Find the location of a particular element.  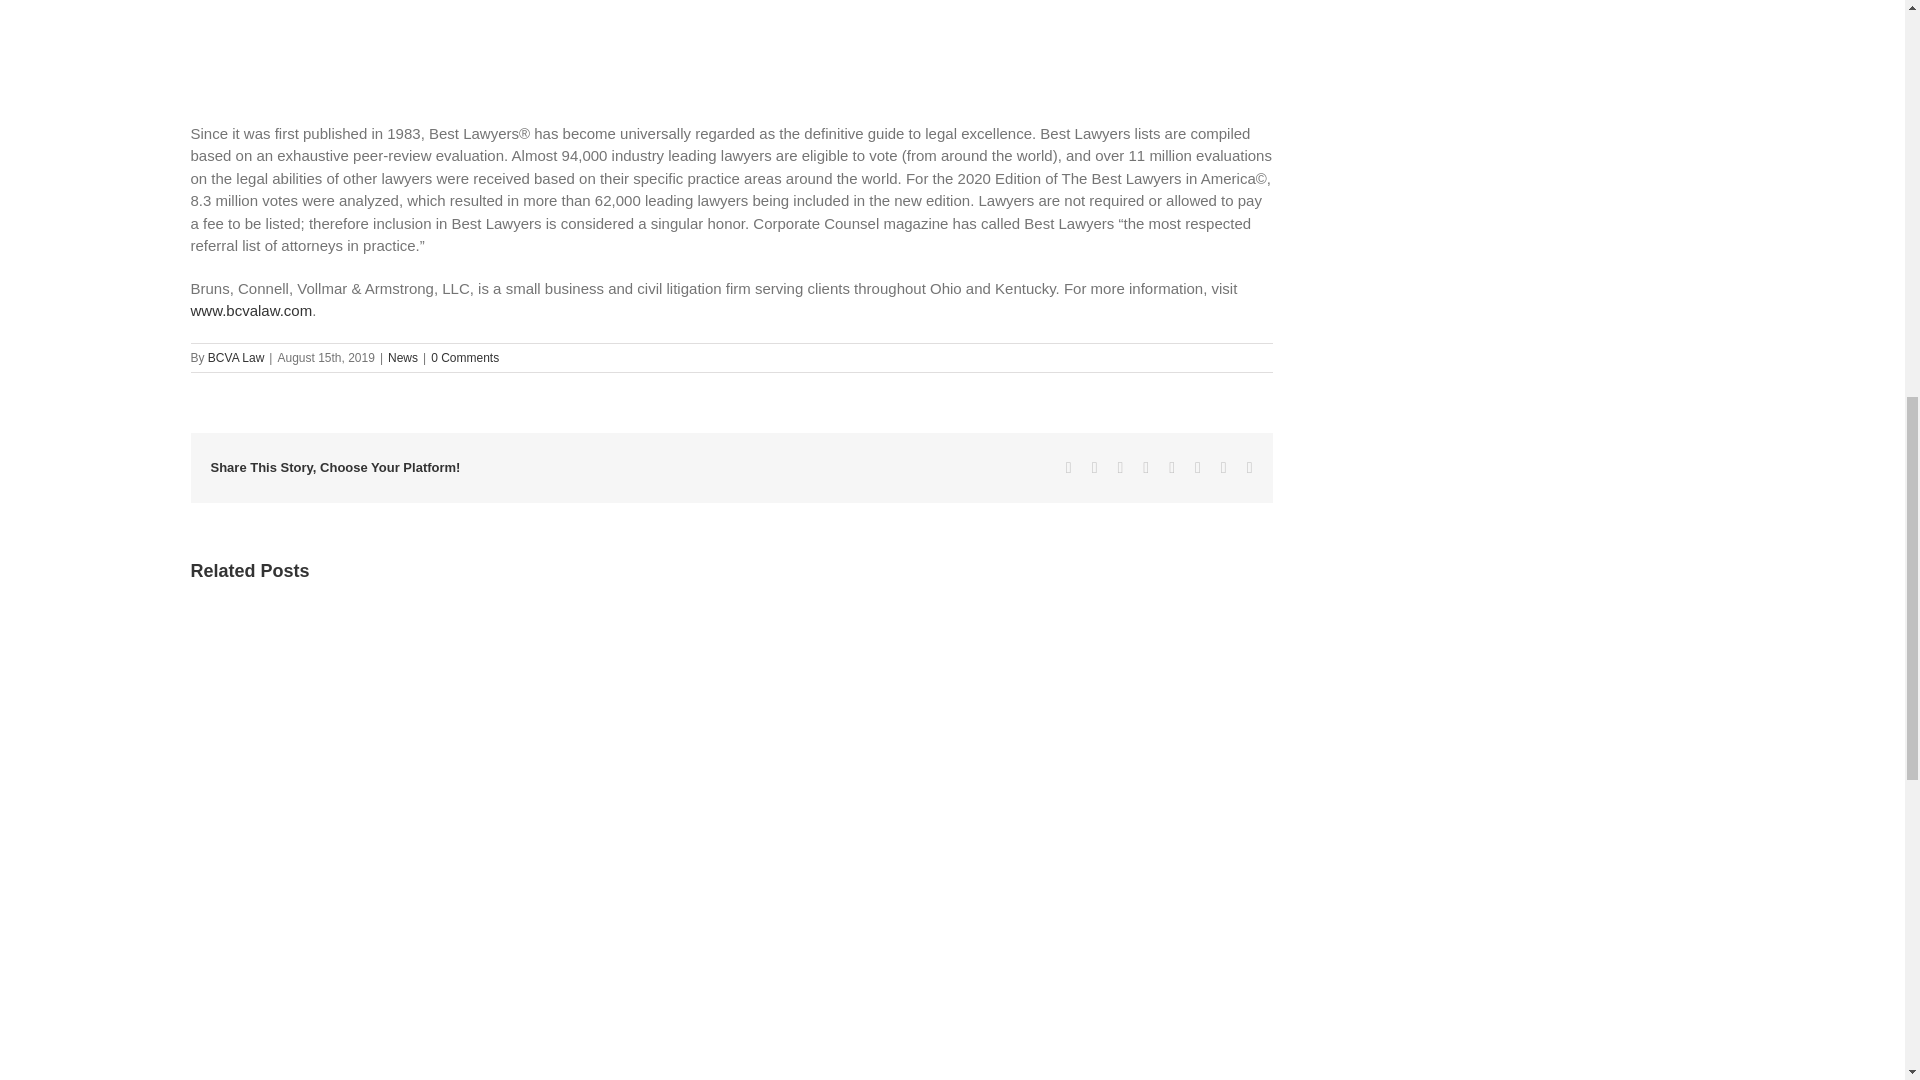

Posts by BCVA Law is located at coordinates (236, 356).